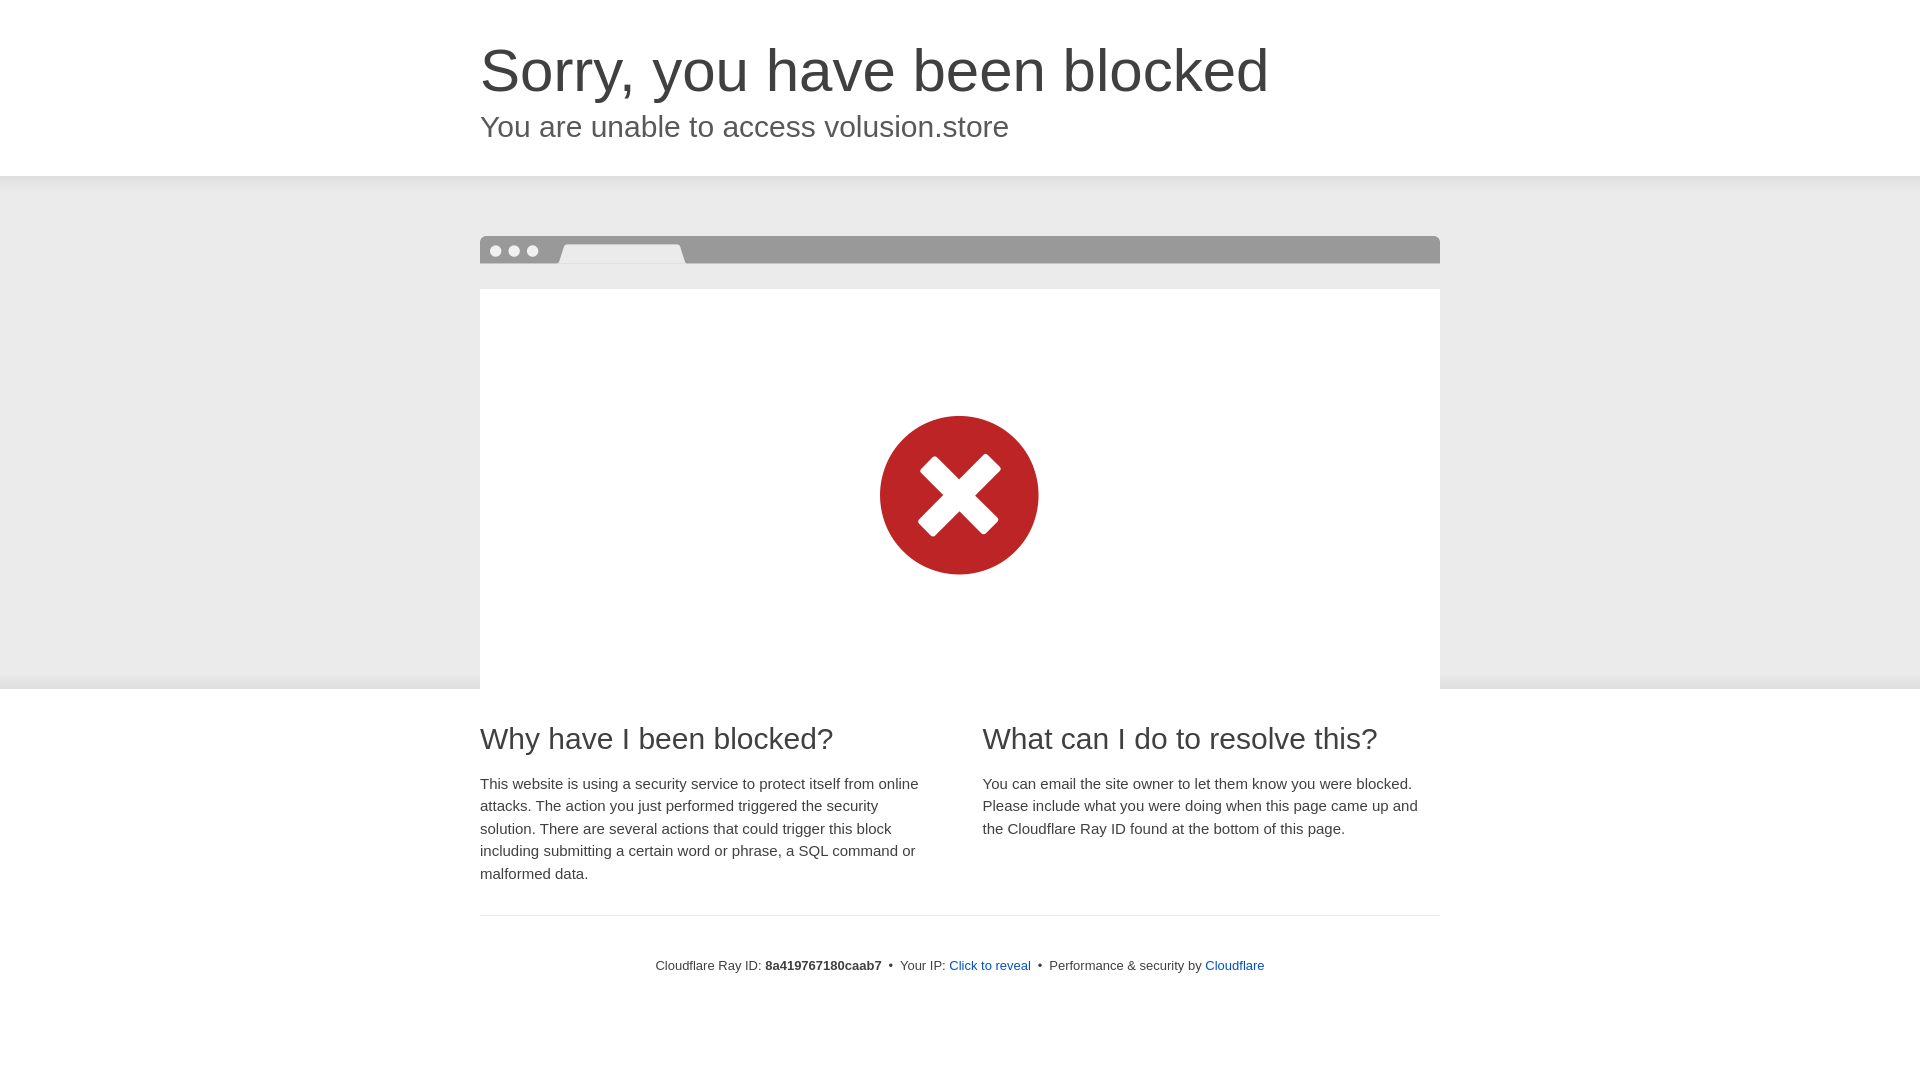 This screenshot has height=1080, width=1920. Describe the element at coordinates (990, 966) in the screenshot. I see `Click to reveal` at that location.